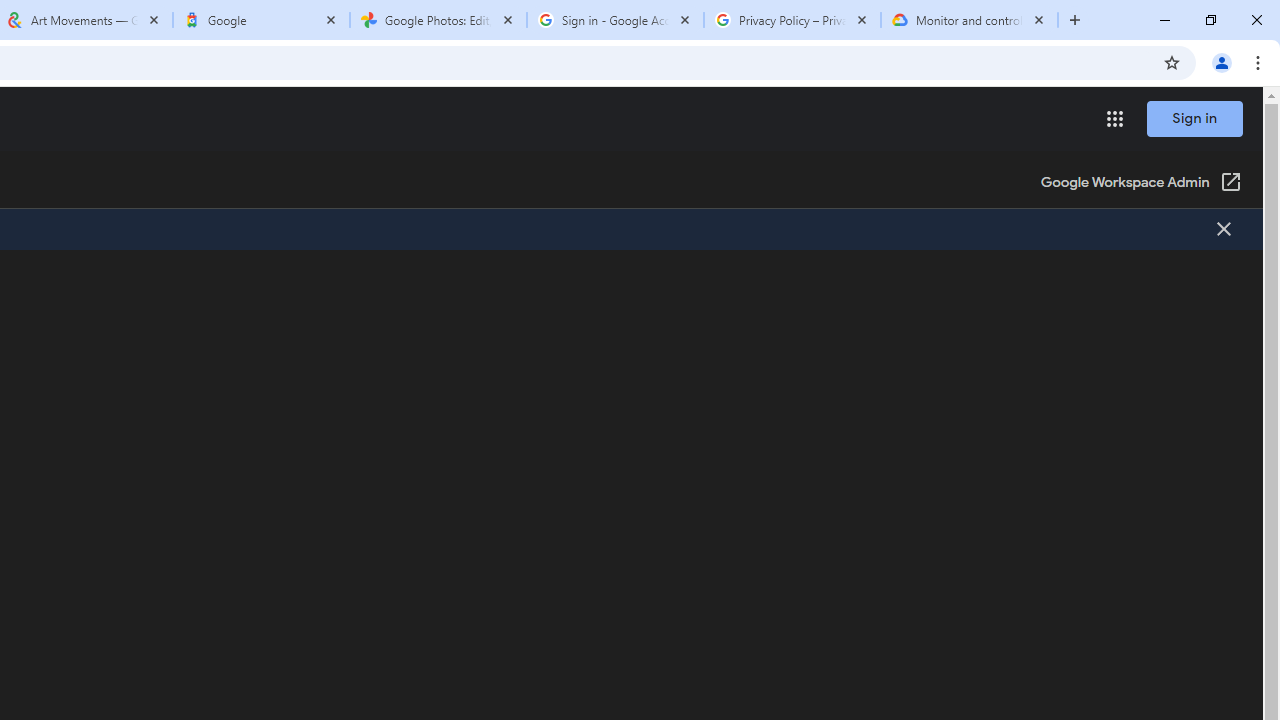 Image resolution: width=1280 pixels, height=720 pixels. I want to click on Google Workspace Admin (Open in a new window), so click(1140, 184).